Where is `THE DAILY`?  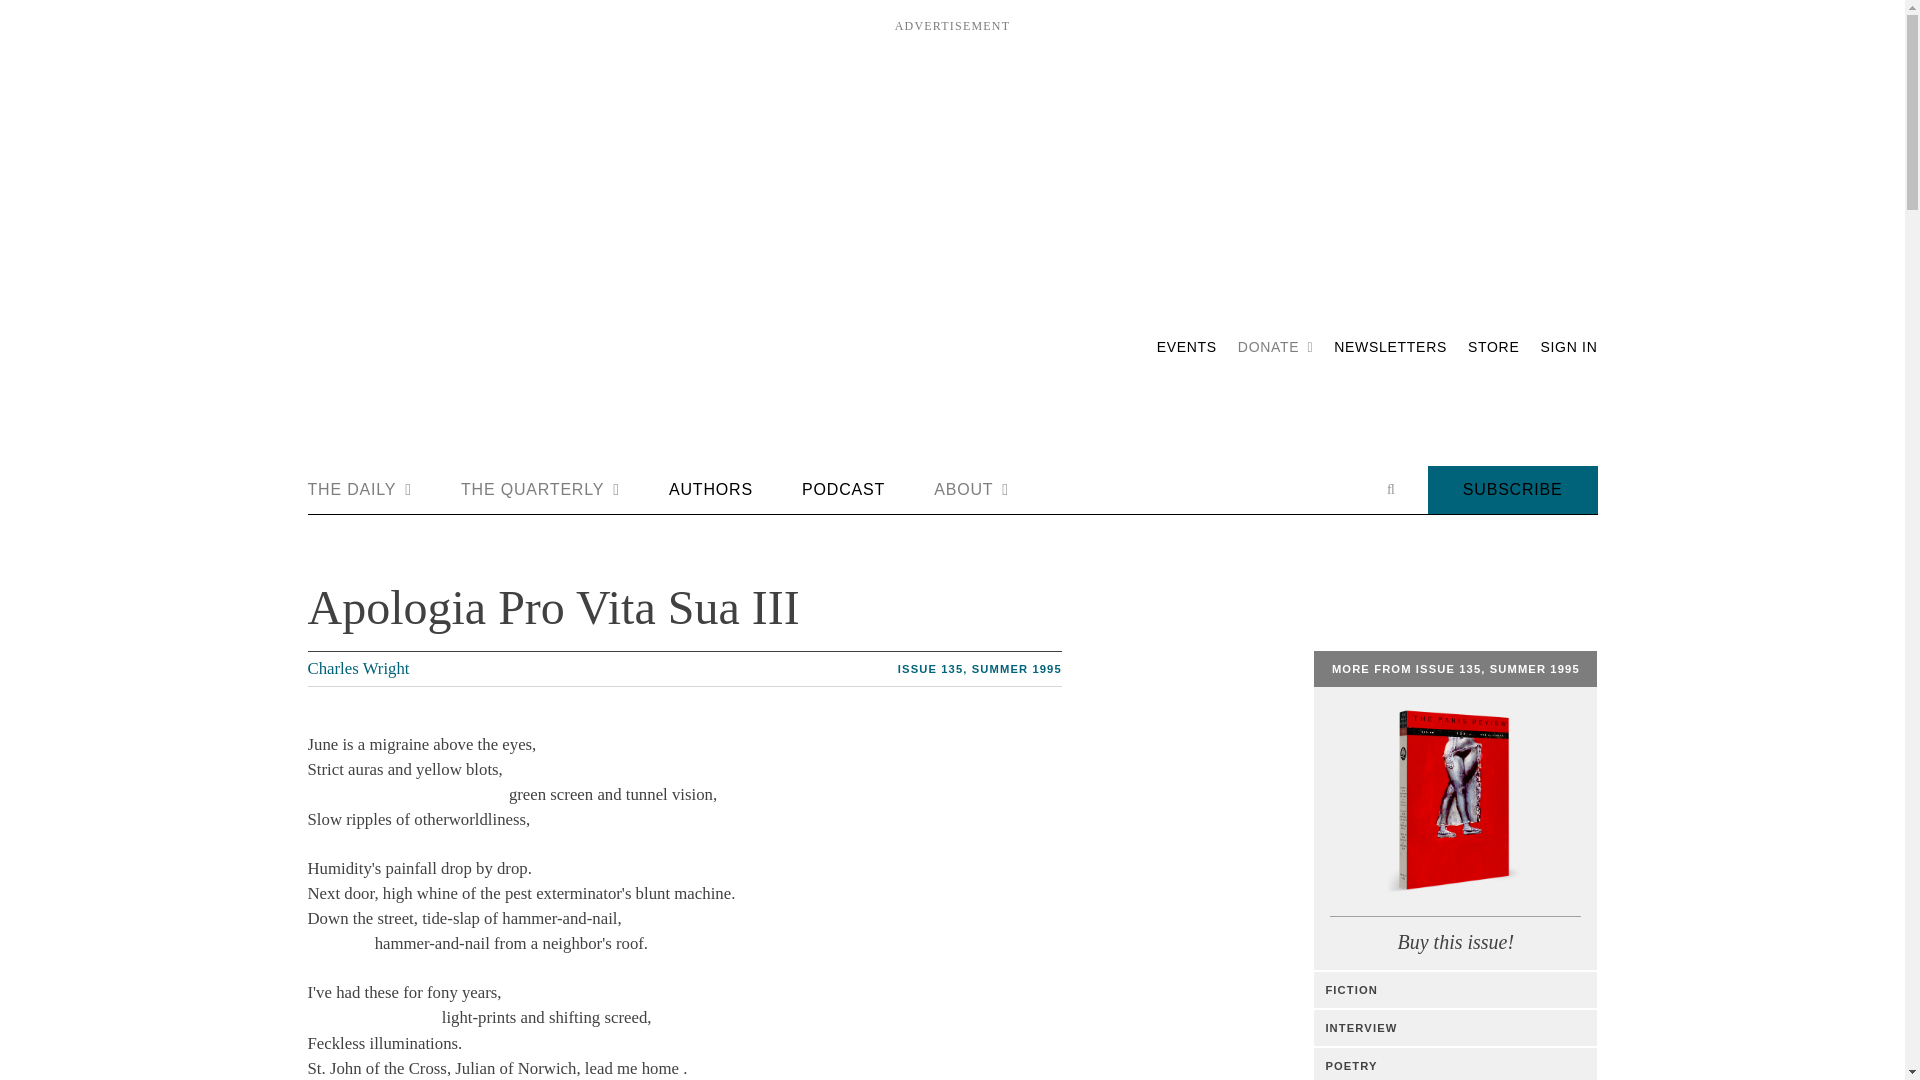 THE DAILY is located at coordinates (360, 490).